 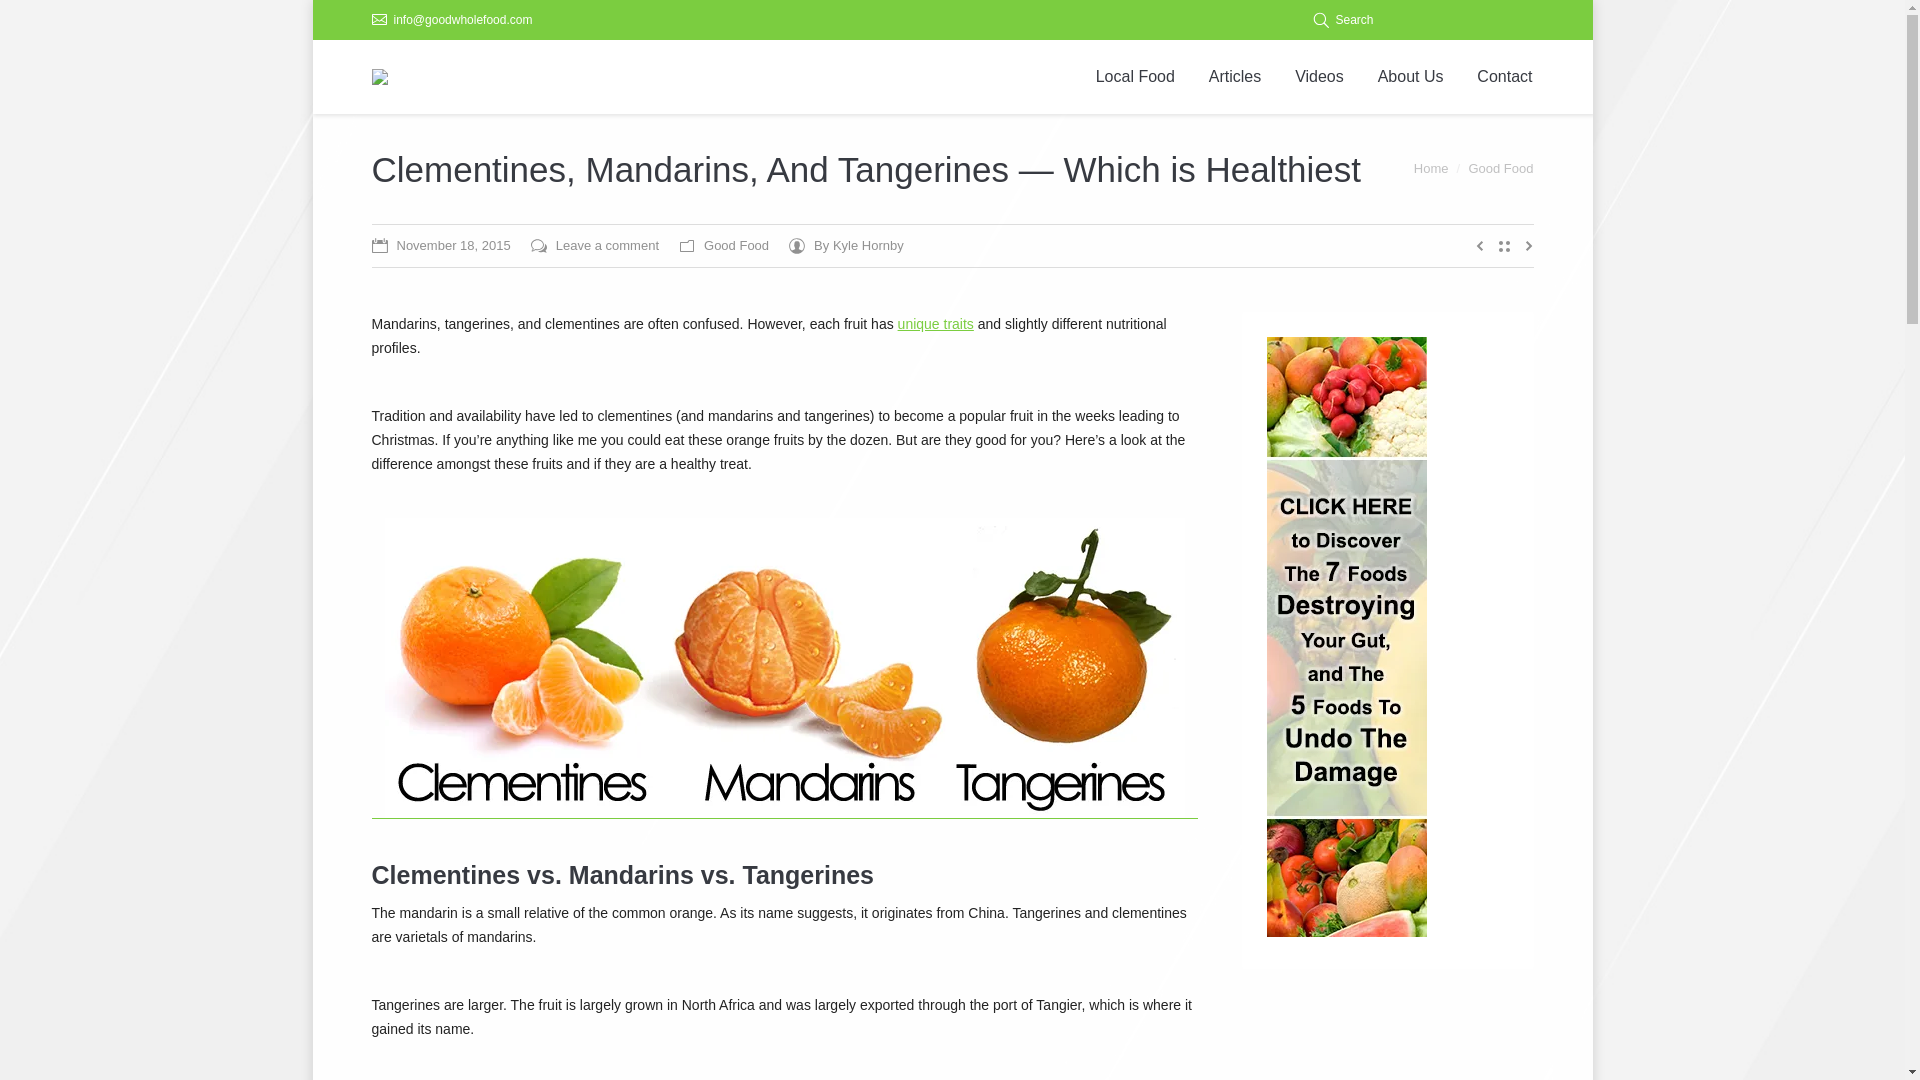 What do you see at coordinates (936, 324) in the screenshot?
I see `unique traits` at bounding box center [936, 324].